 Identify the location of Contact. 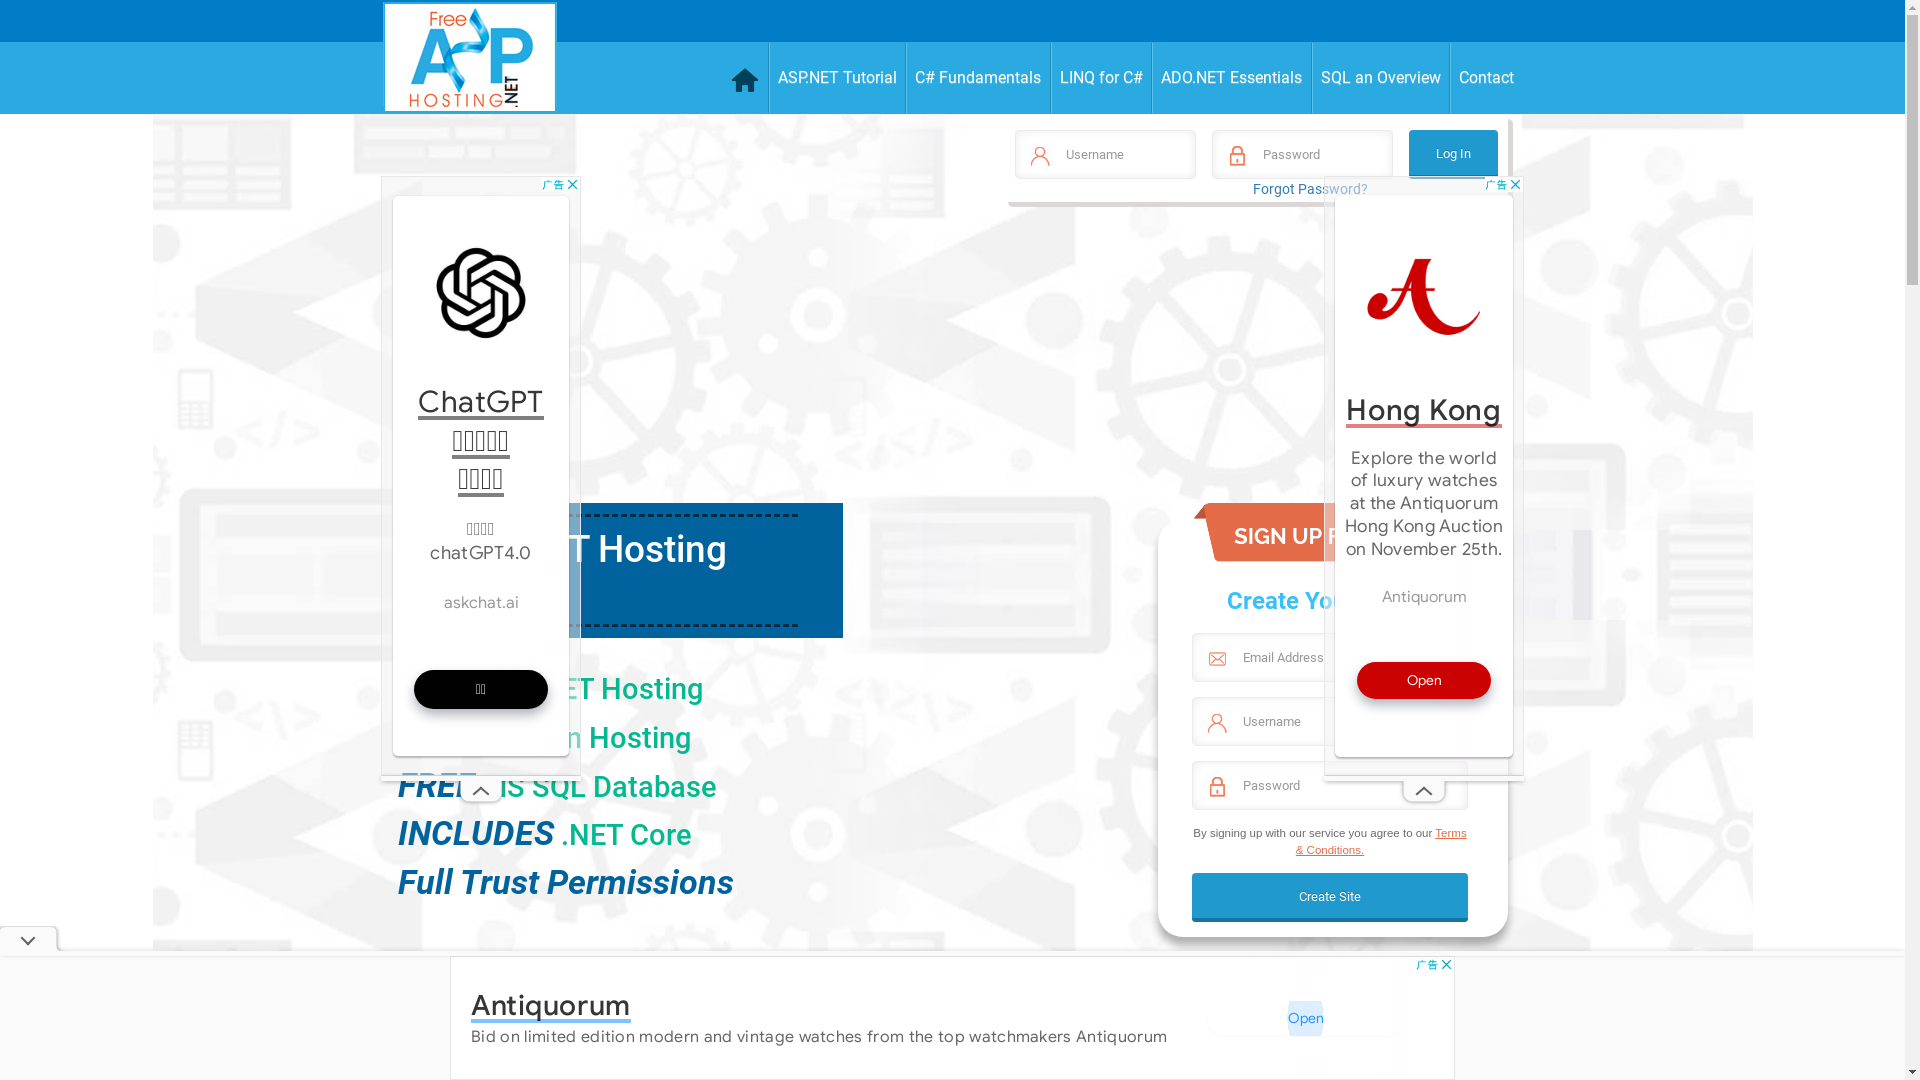
(1486, 78).